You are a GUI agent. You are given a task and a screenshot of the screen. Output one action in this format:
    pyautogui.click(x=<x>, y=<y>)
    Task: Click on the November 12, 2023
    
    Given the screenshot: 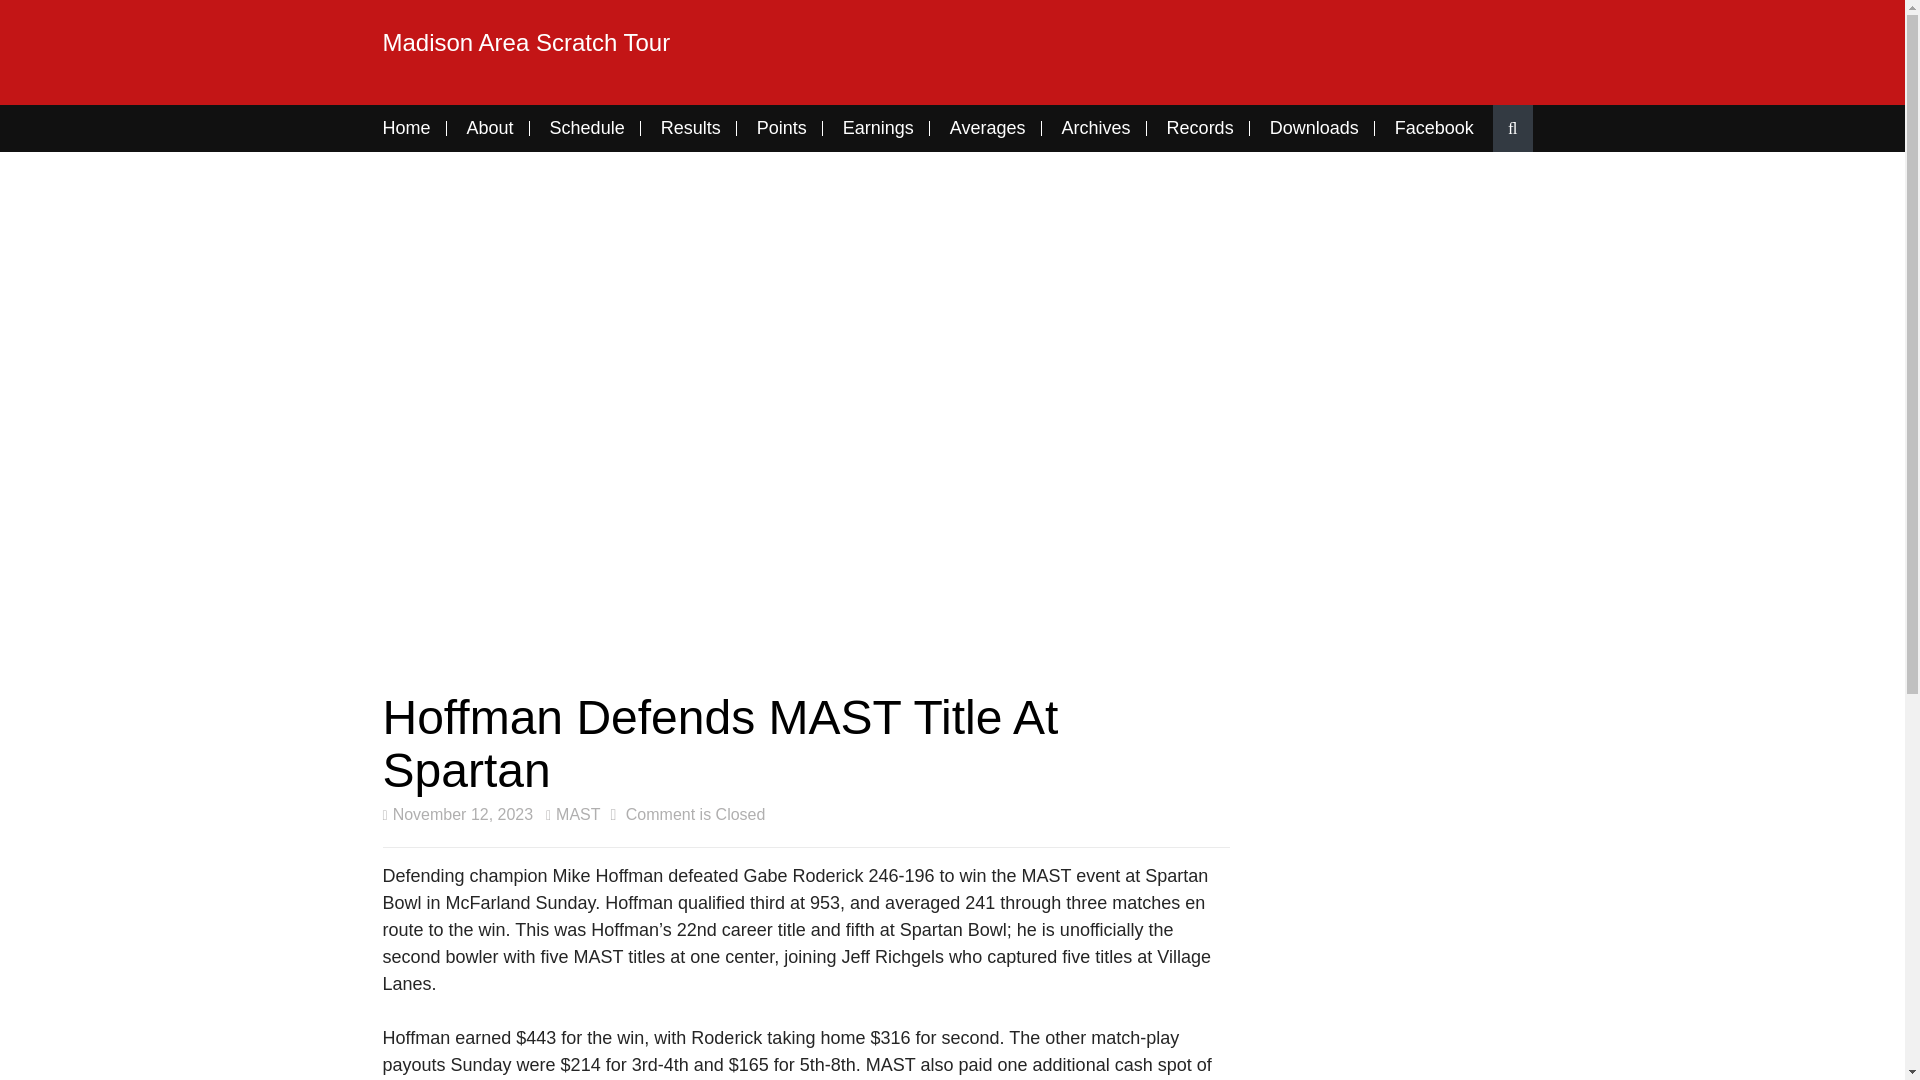 What is the action you would take?
    pyautogui.click(x=458, y=814)
    